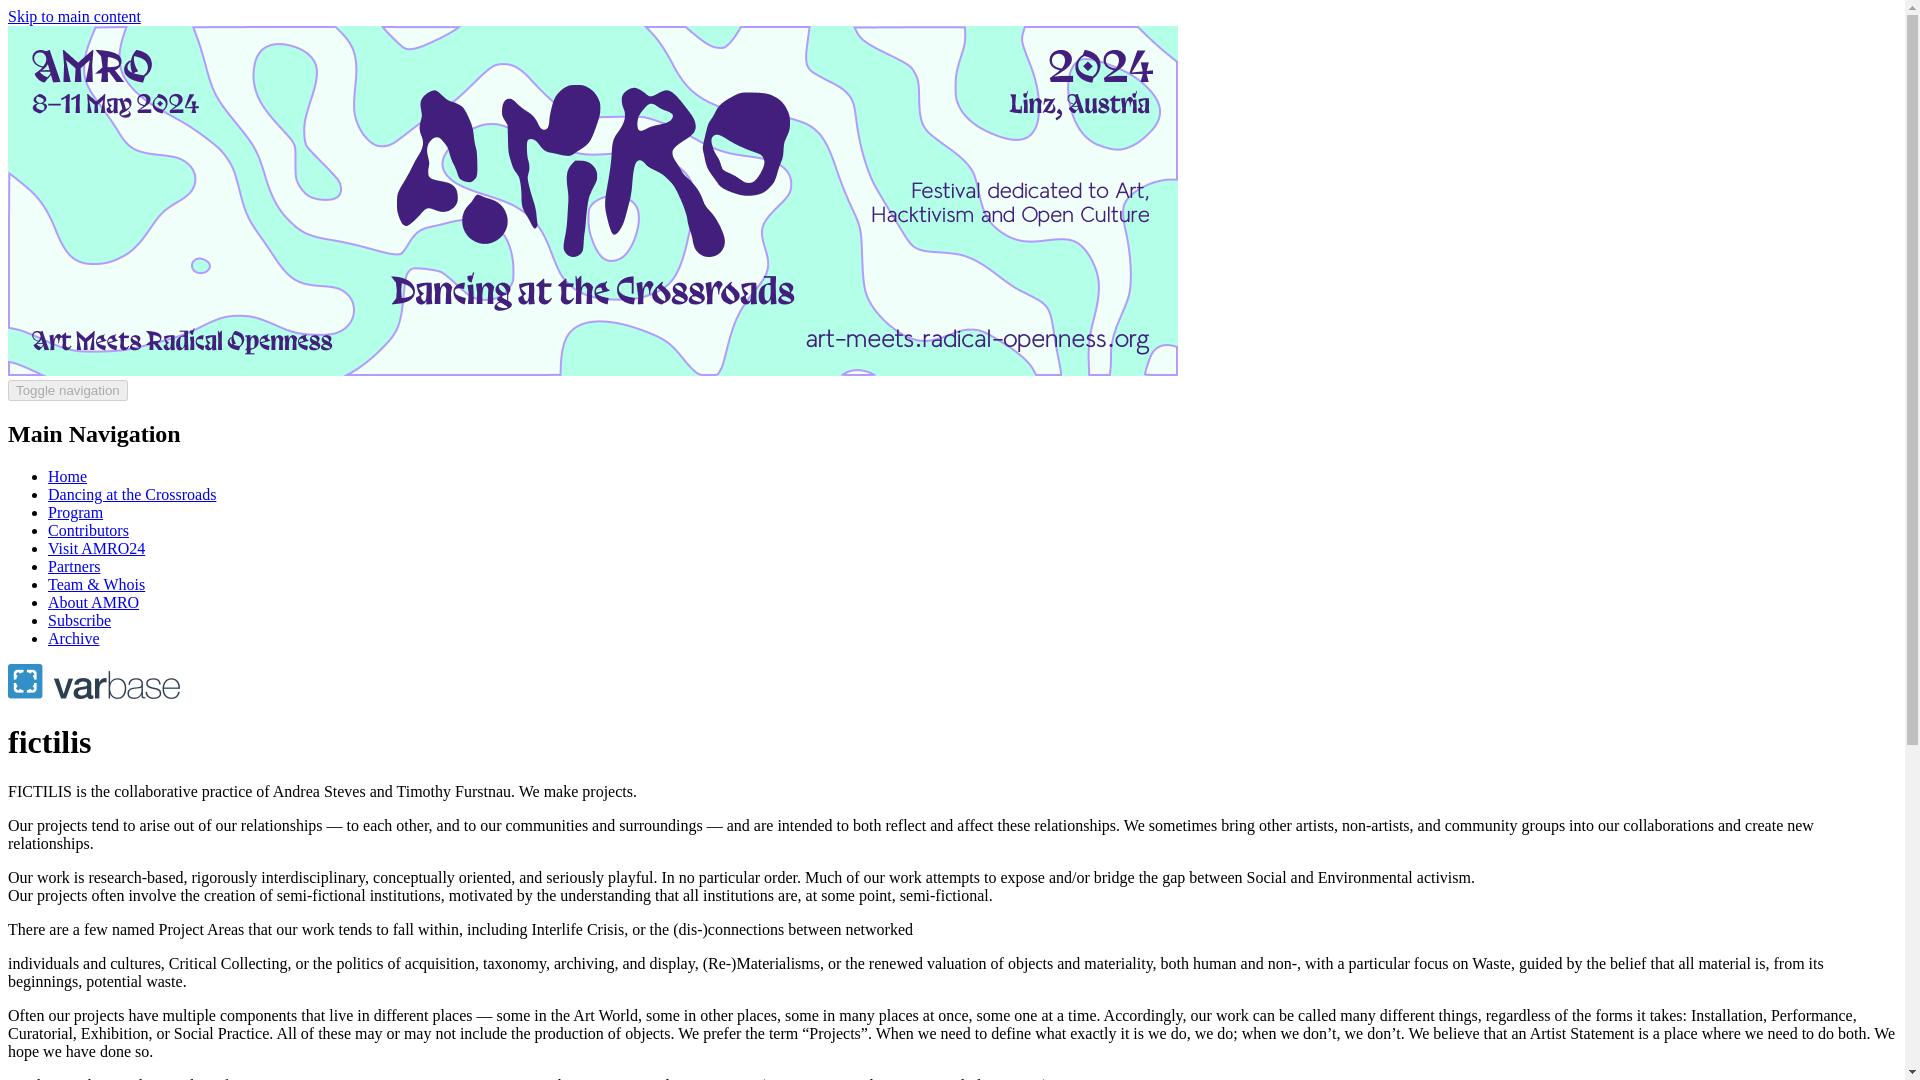 The width and height of the screenshot is (1920, 1080). Describe the element at coordinates (68, 390) in the screenshot. I see `Toggle navigation` at that location.